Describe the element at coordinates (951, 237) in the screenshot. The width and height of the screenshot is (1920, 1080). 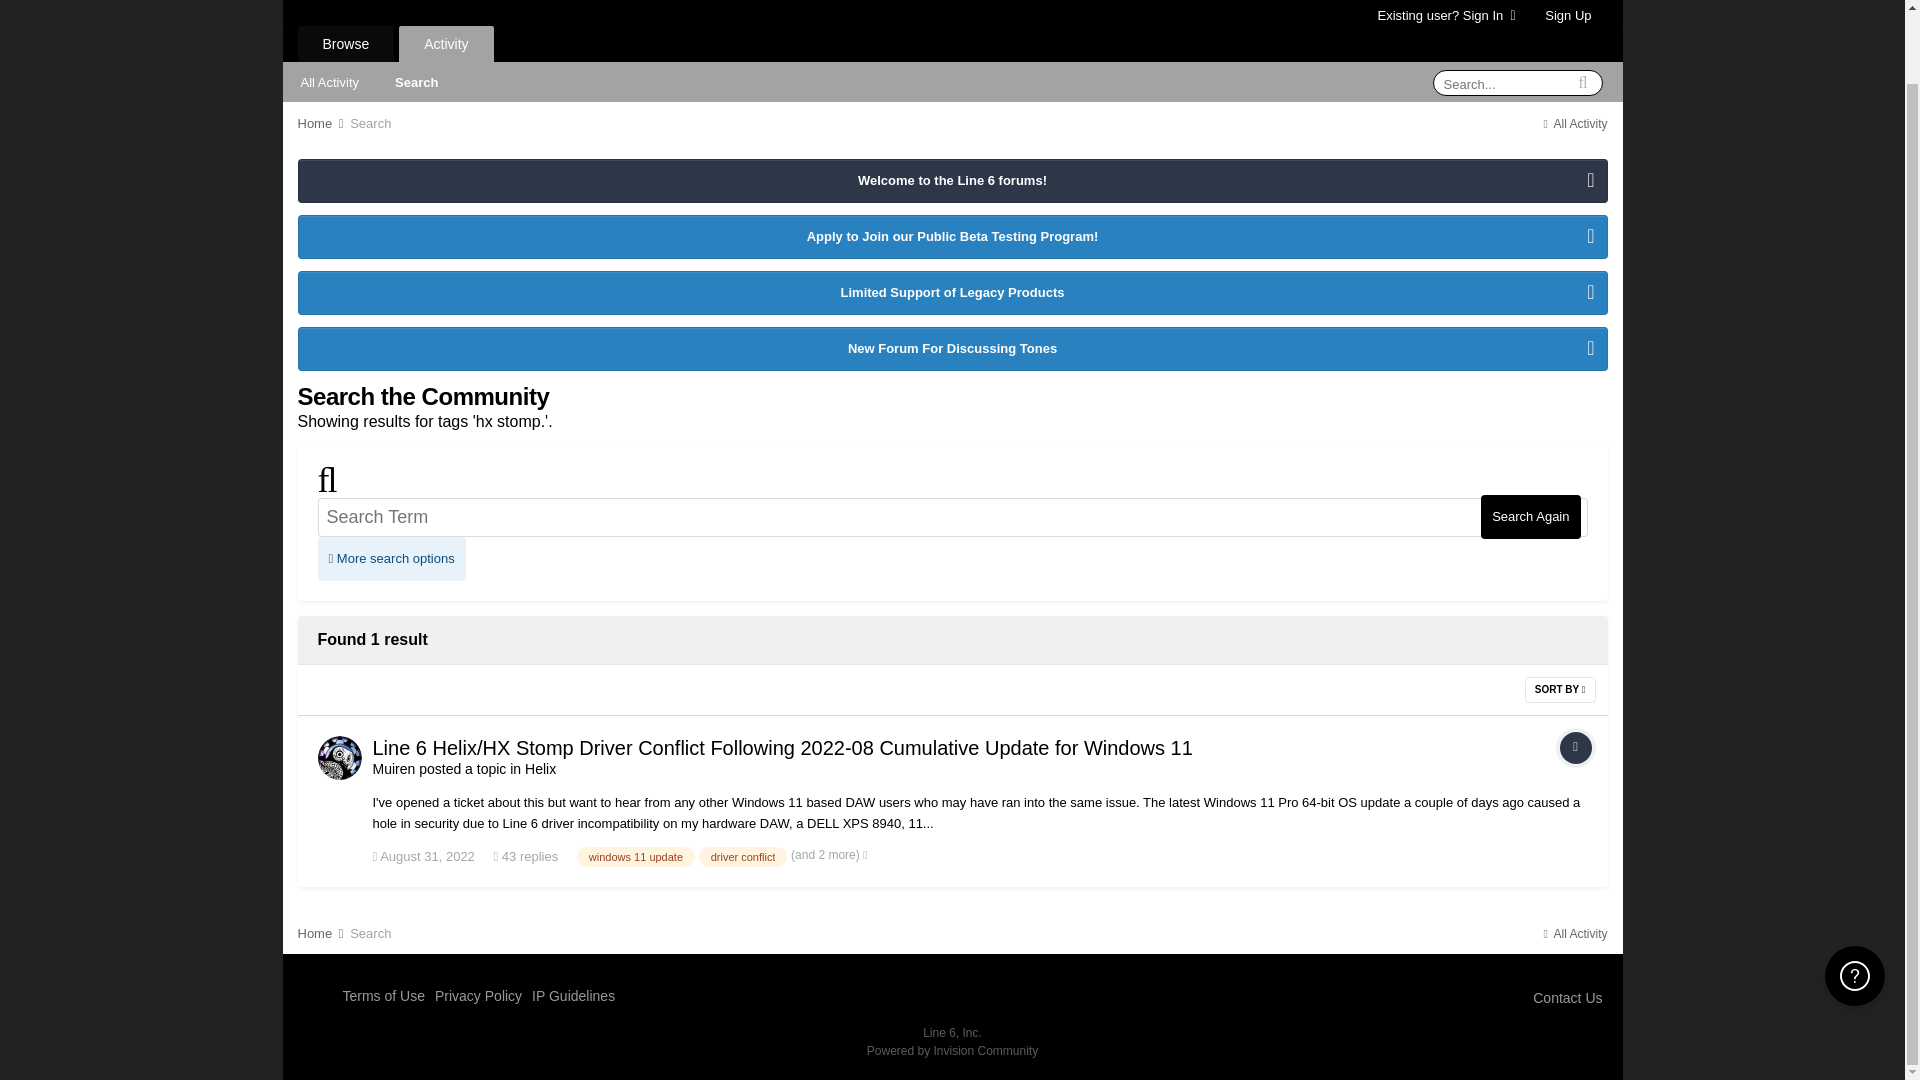
I see `Apply to Join our Public Beta Testing Program!` at that location.